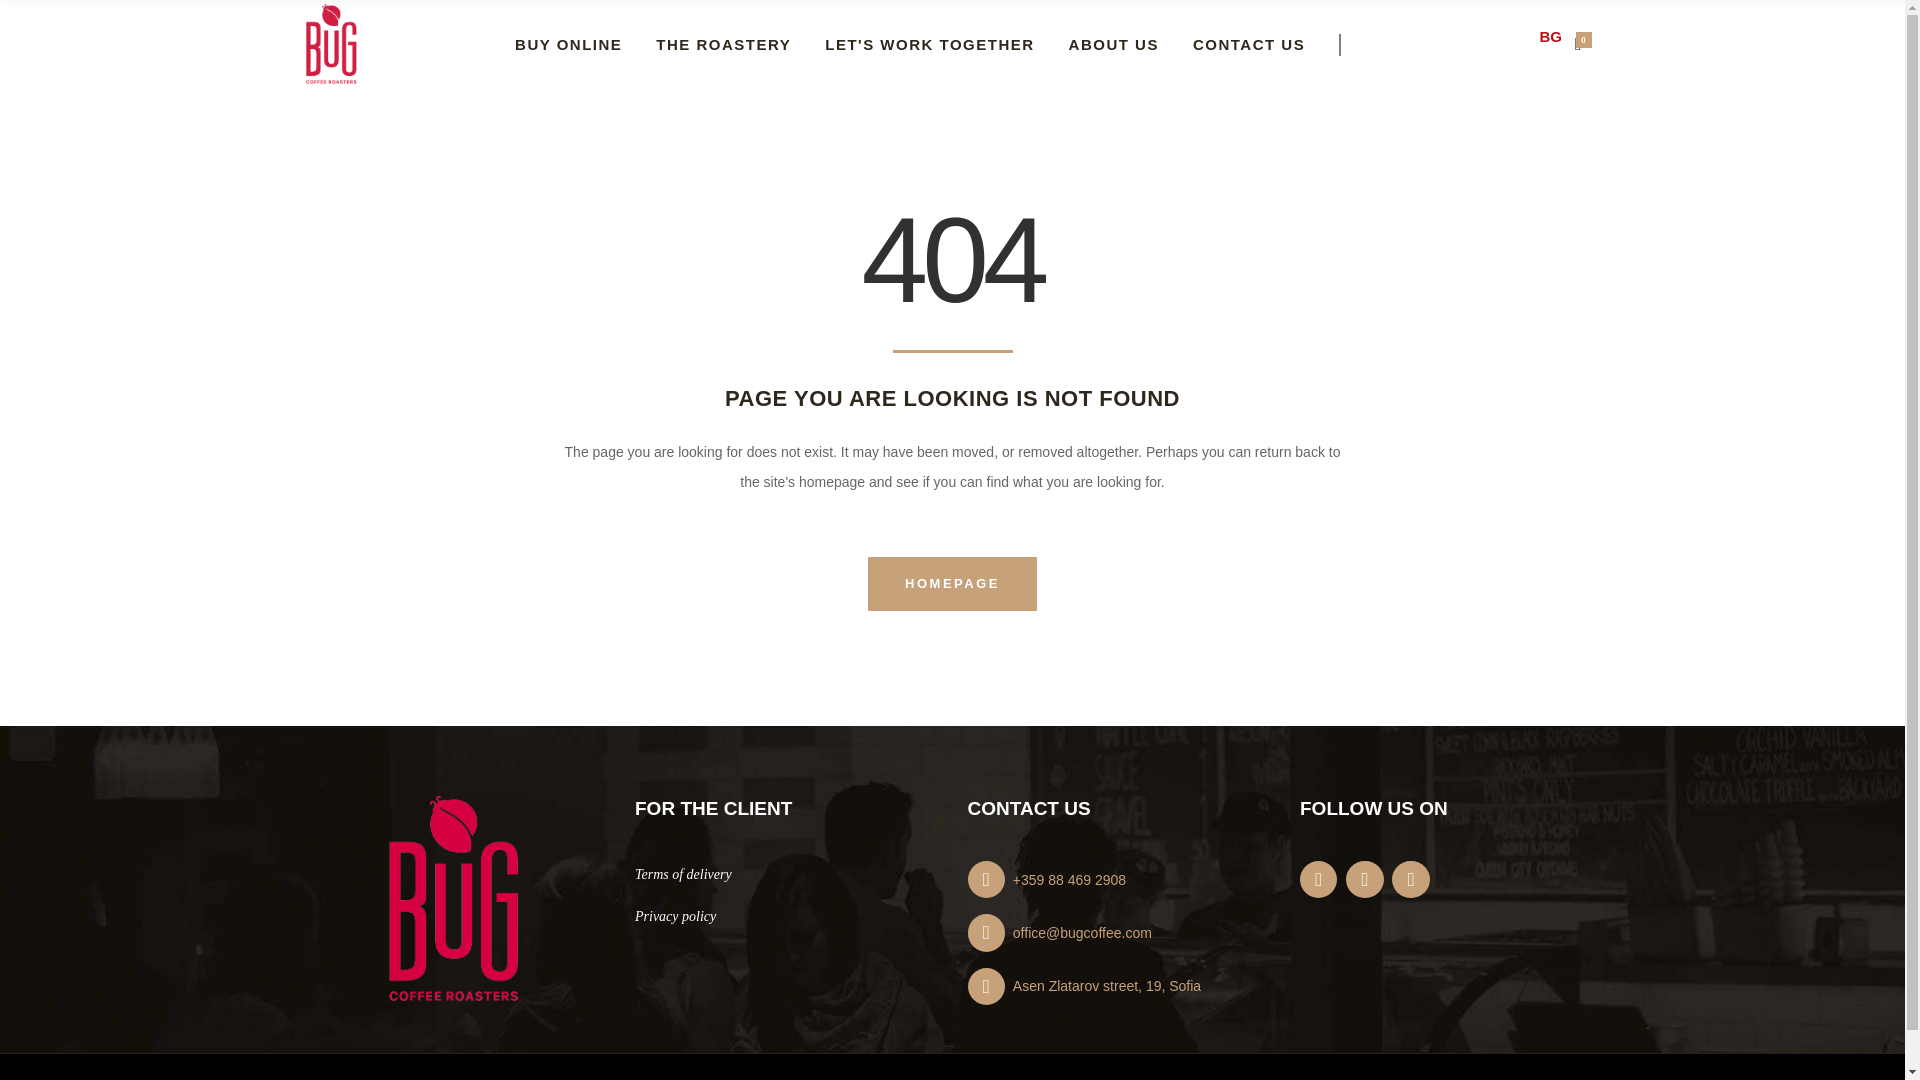  I want to click on ABOUT US, so click(1114, 44).